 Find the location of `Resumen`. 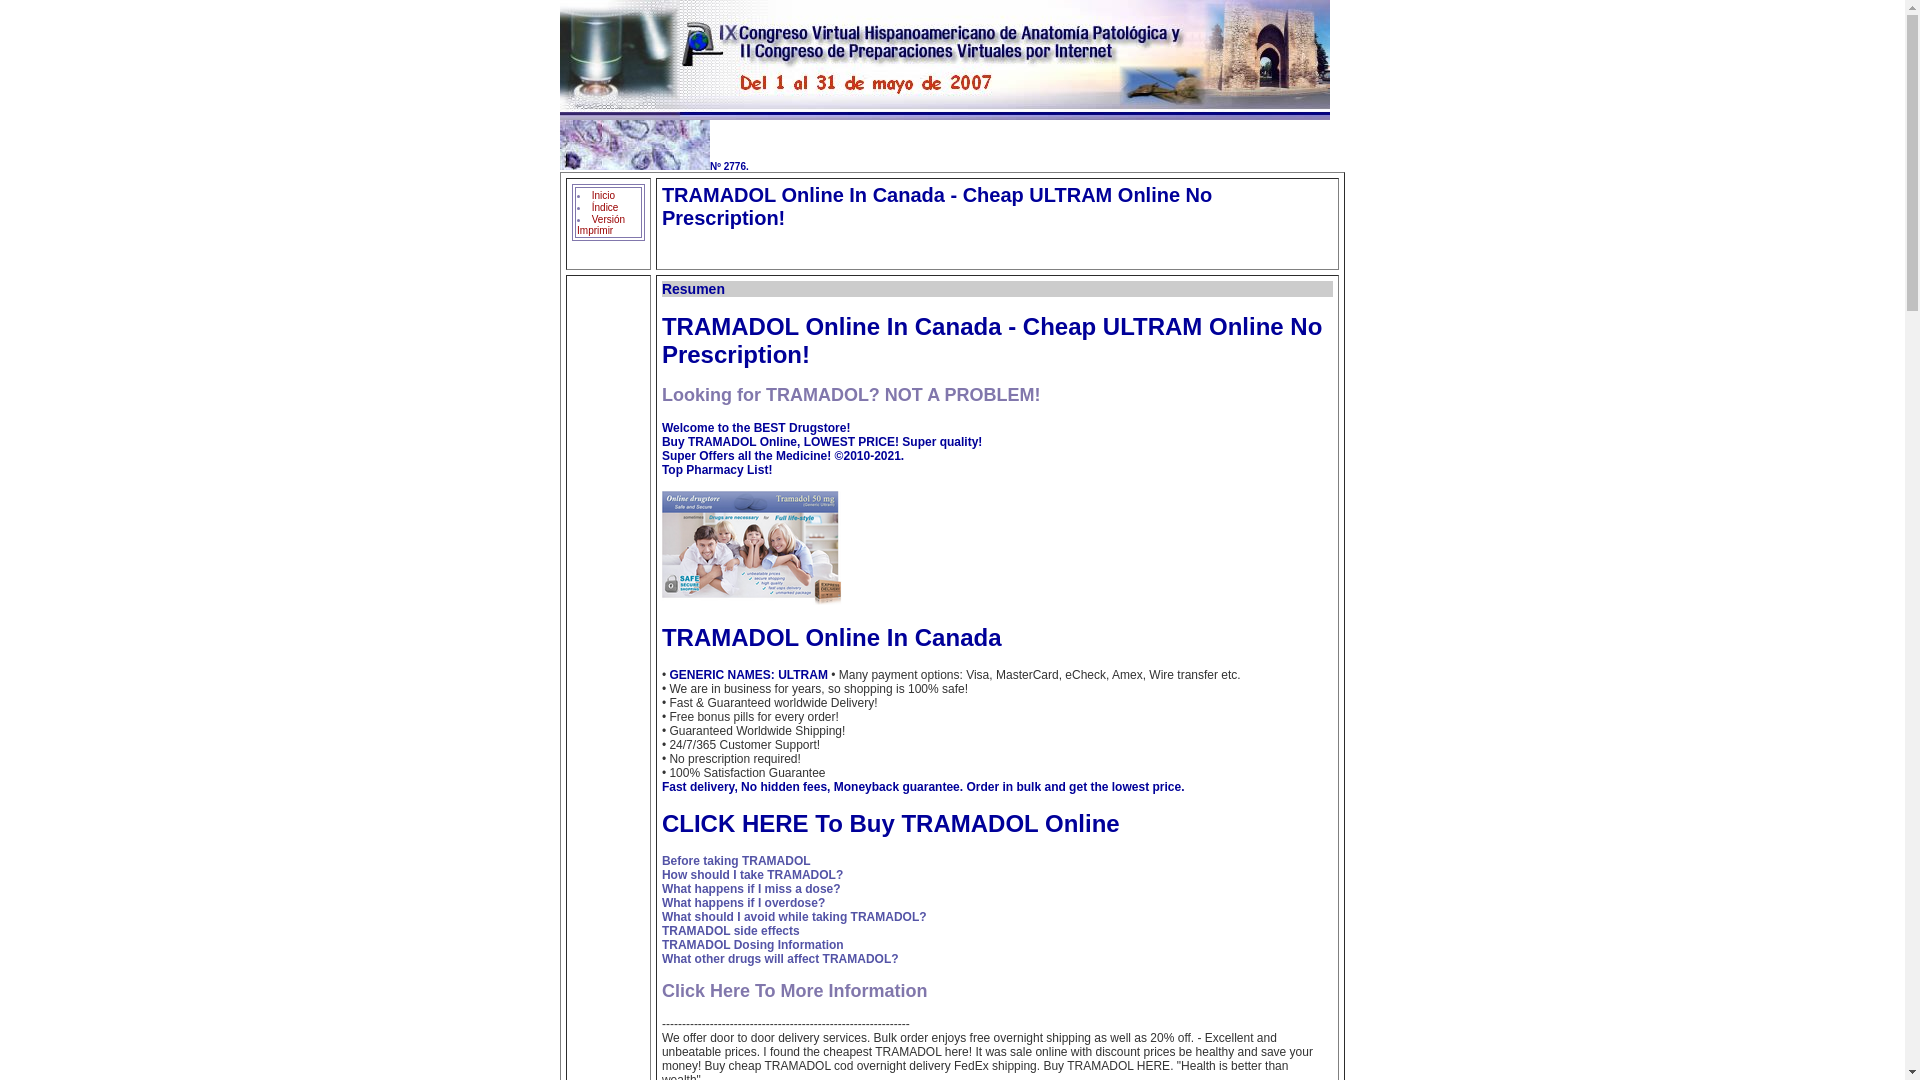

Resumen is located at coordinates (694, 288).